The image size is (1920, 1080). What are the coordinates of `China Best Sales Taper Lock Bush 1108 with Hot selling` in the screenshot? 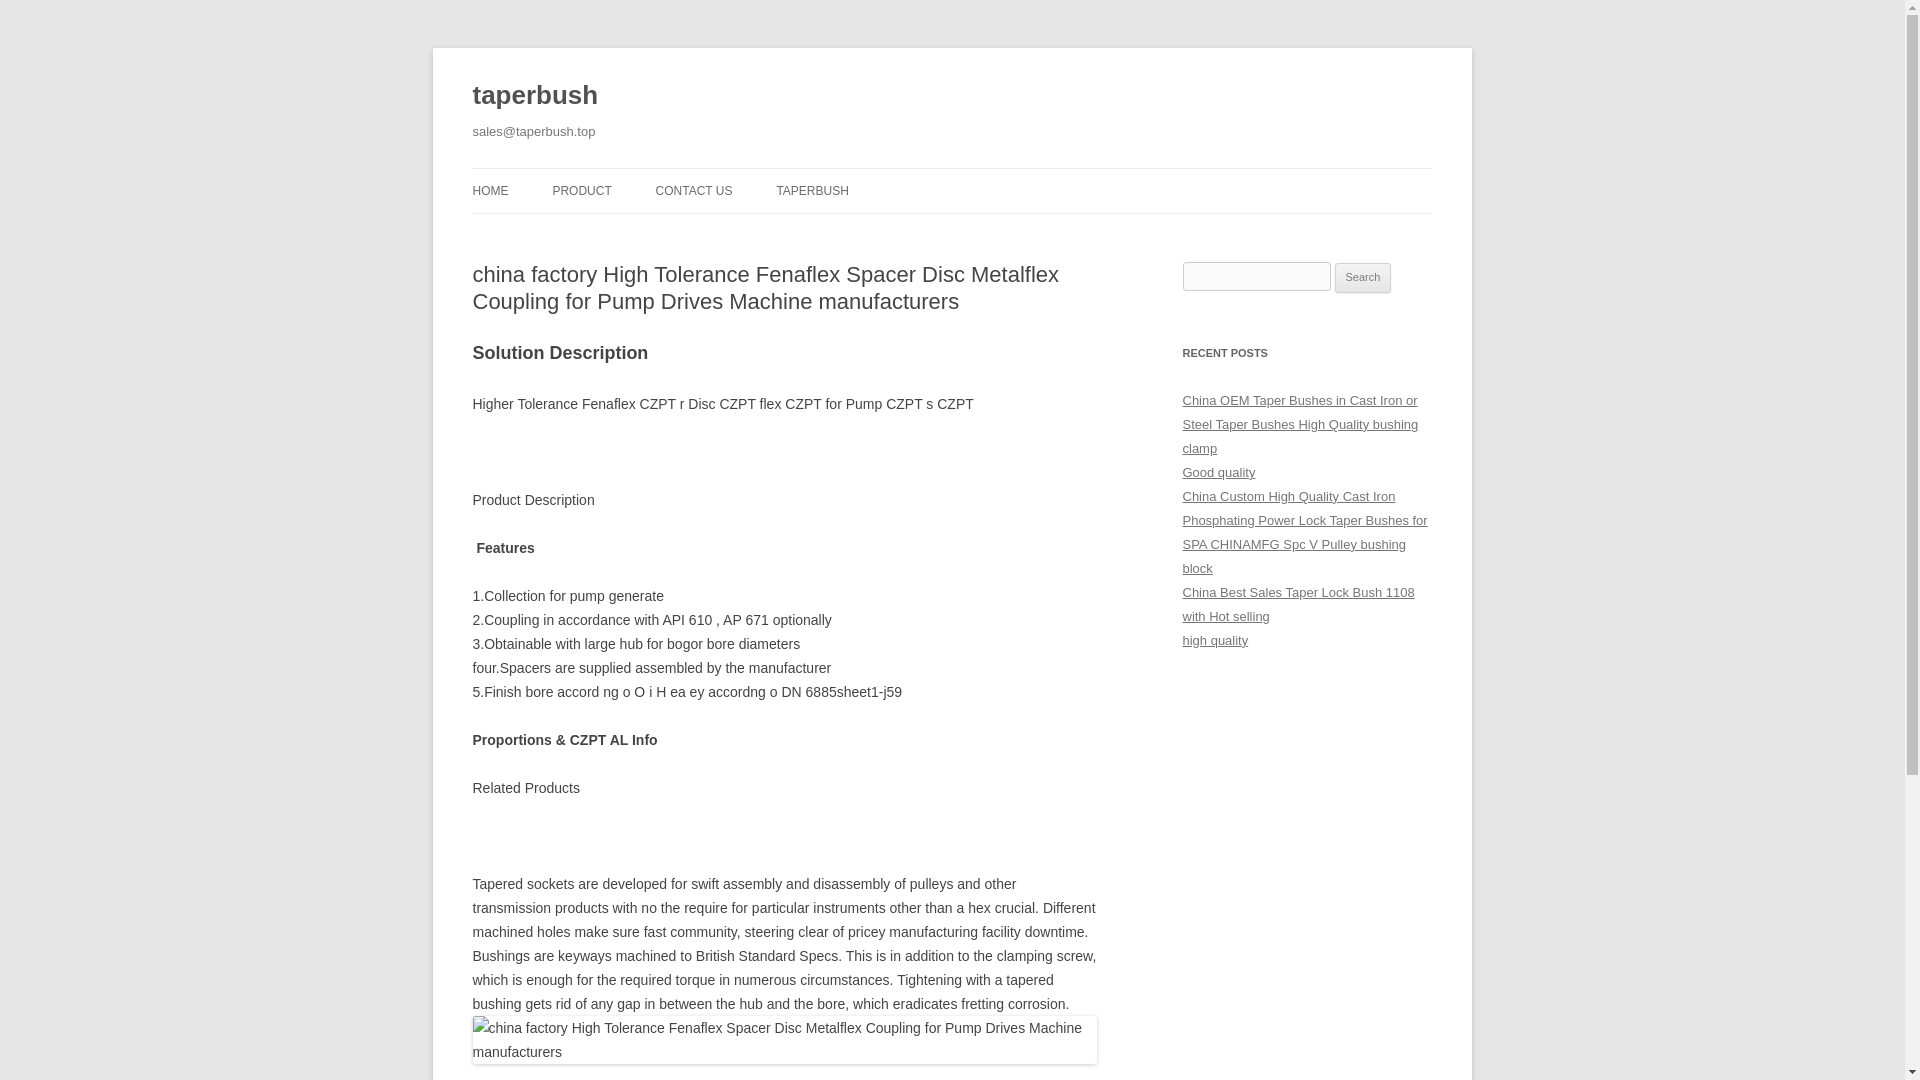 It's located at (1298, 604).